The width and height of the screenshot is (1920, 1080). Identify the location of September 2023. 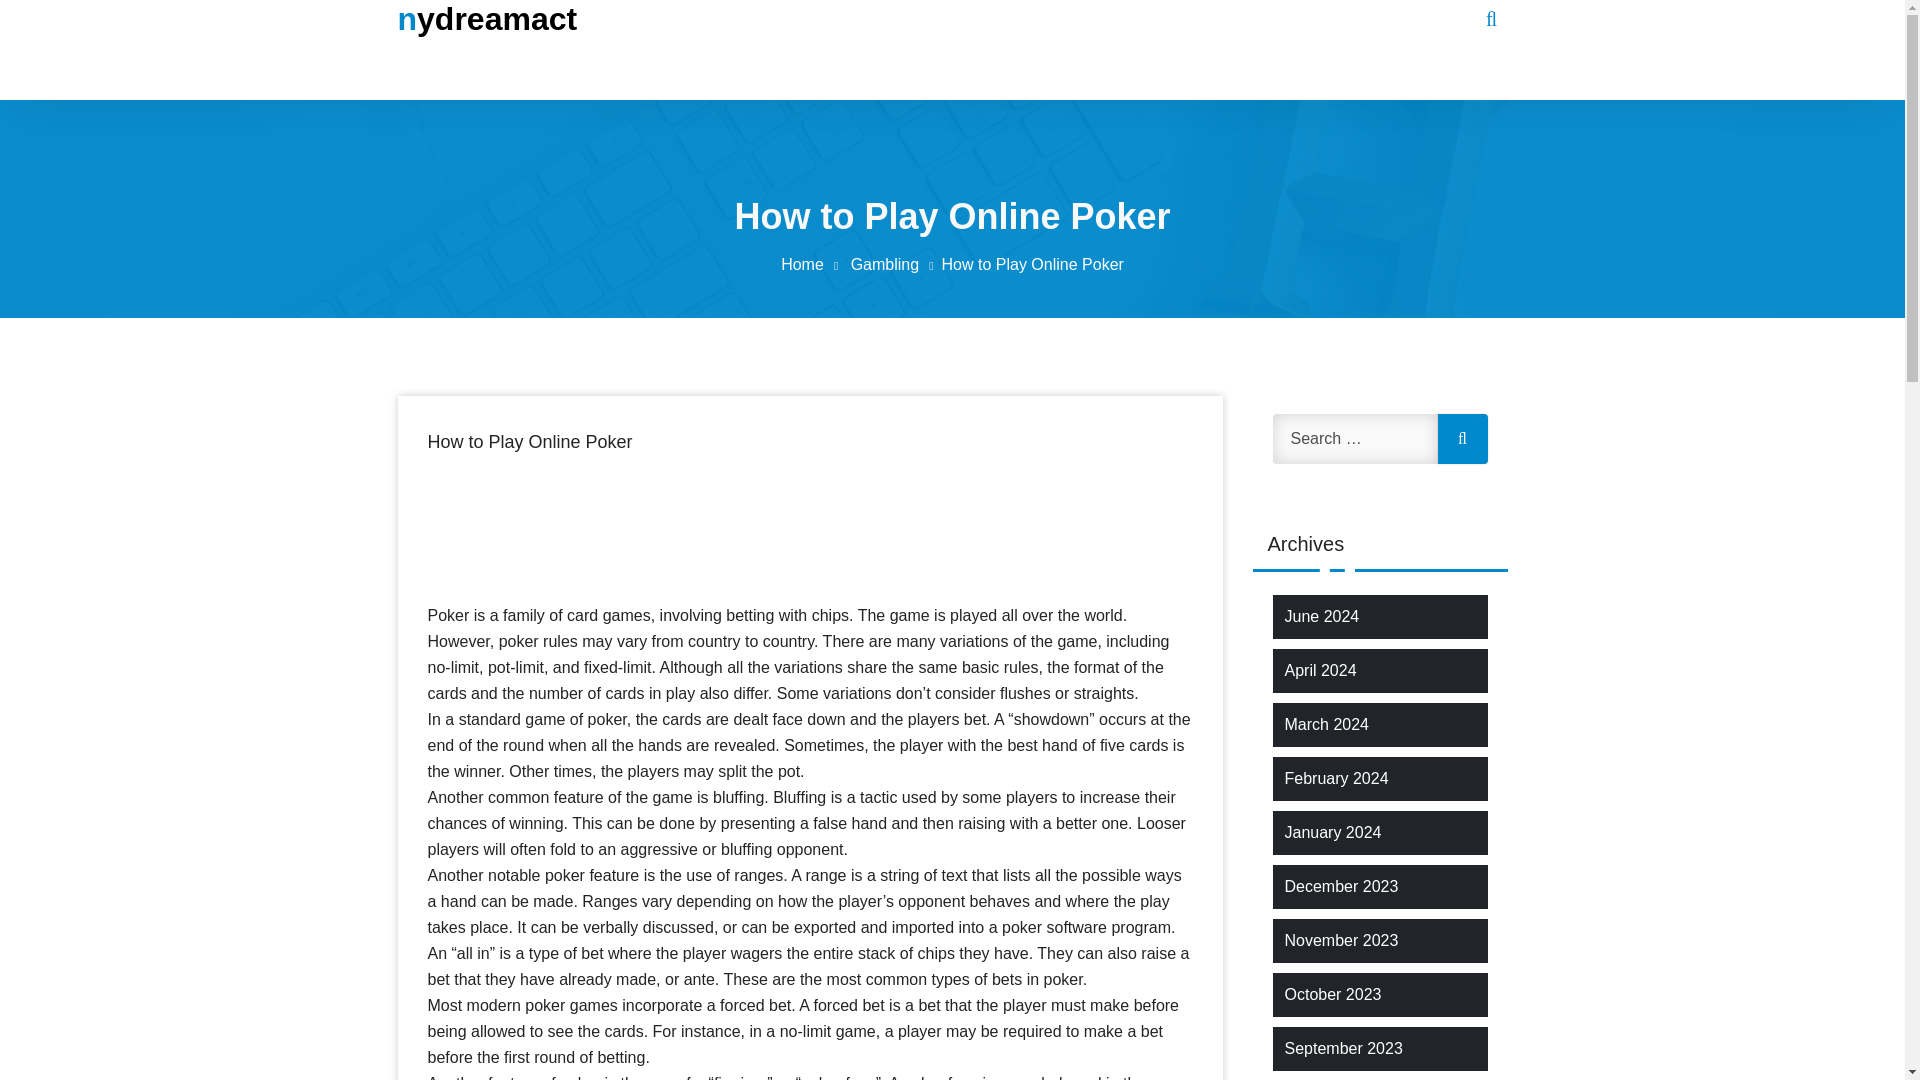
(1342, 1048).